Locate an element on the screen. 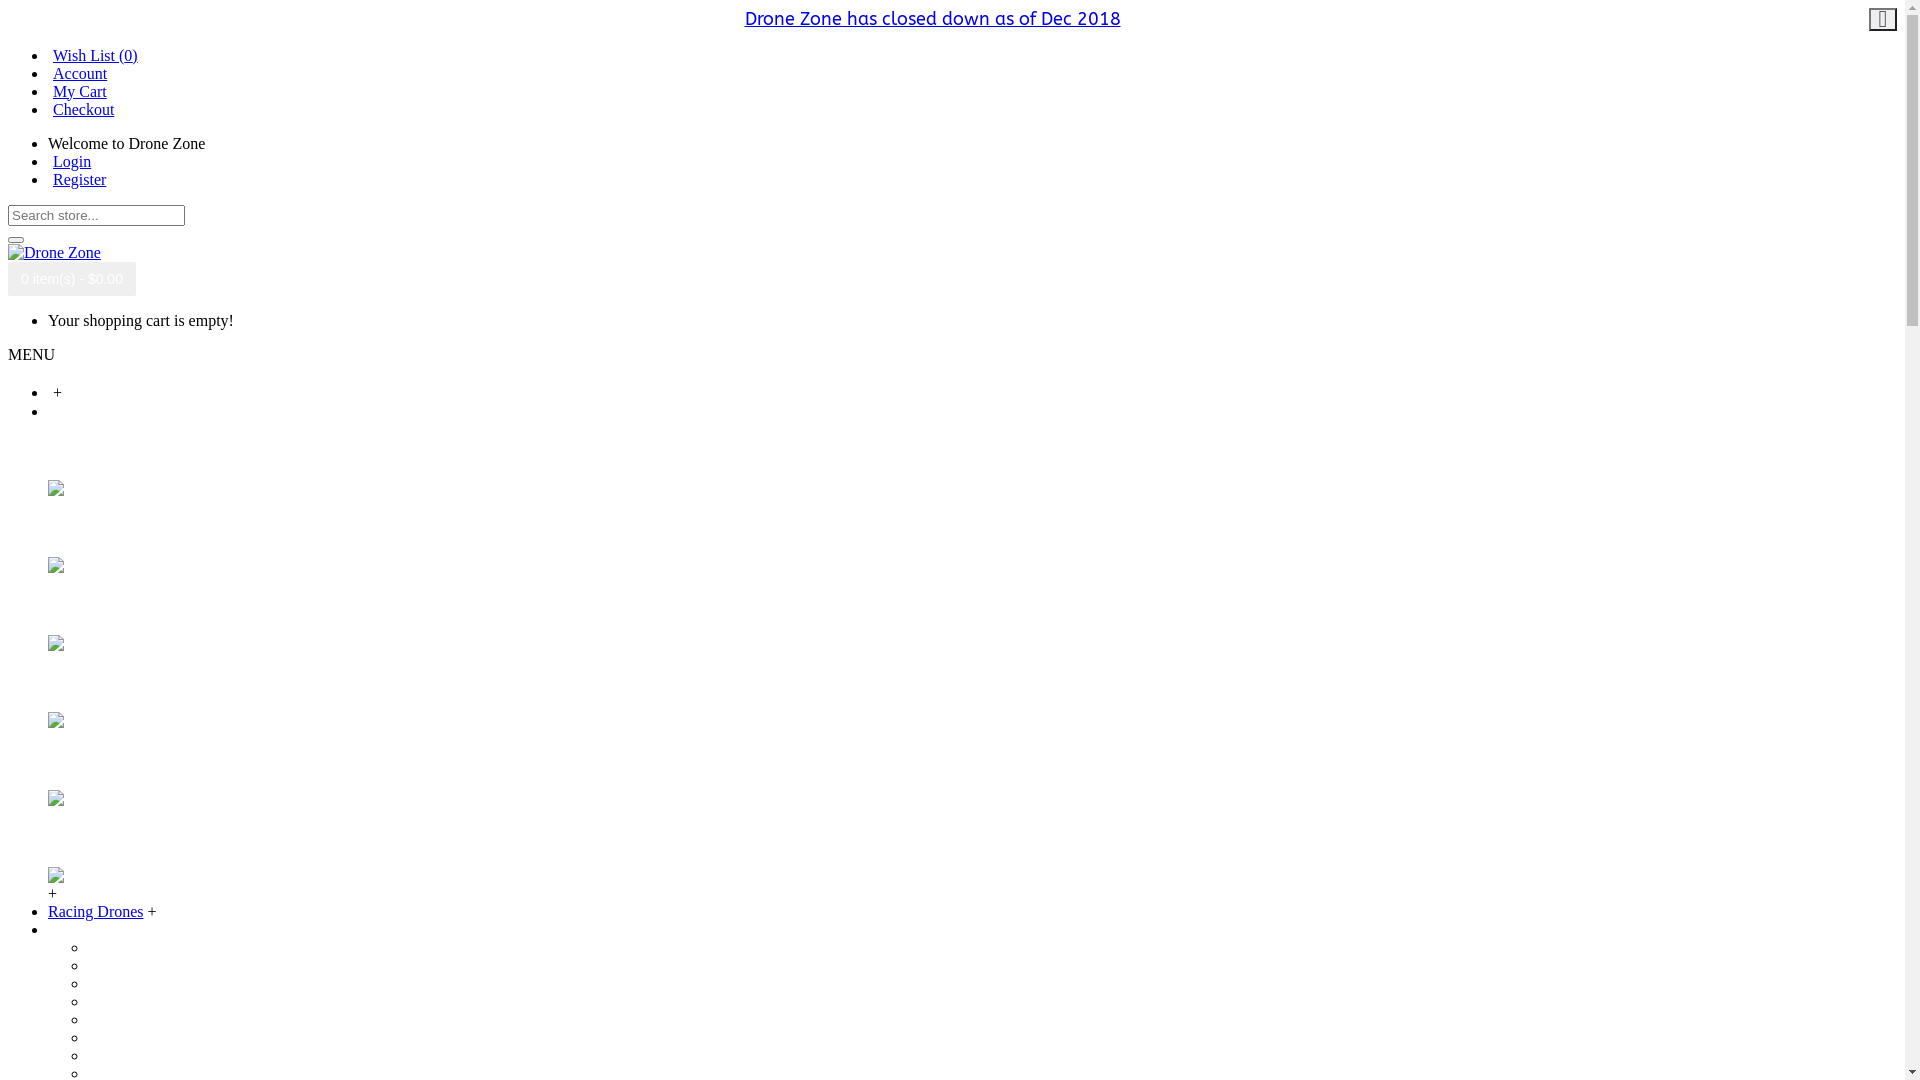 The width and height of the screenshot is (1920, 1080). 0 item(s) - $0.00 is located at coordinates (72, 279).